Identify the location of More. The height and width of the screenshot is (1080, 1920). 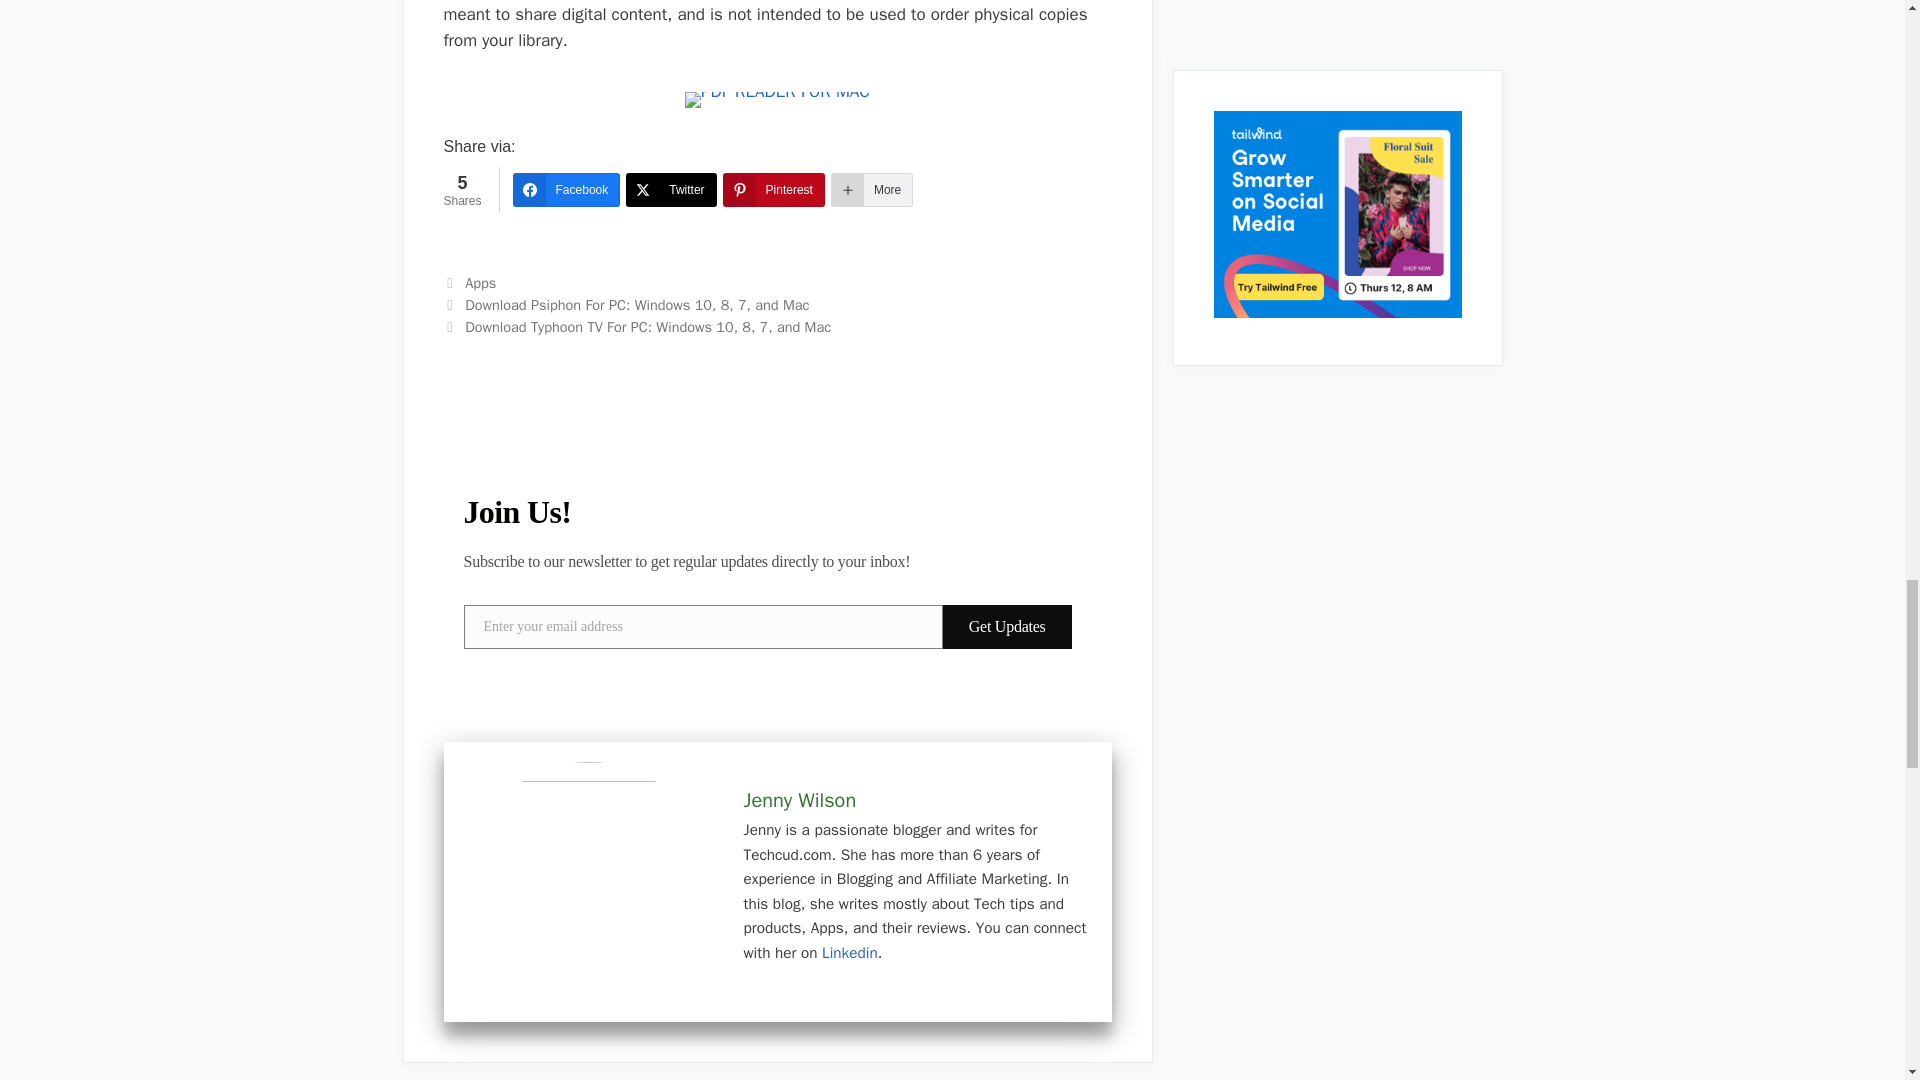
(872, 190).